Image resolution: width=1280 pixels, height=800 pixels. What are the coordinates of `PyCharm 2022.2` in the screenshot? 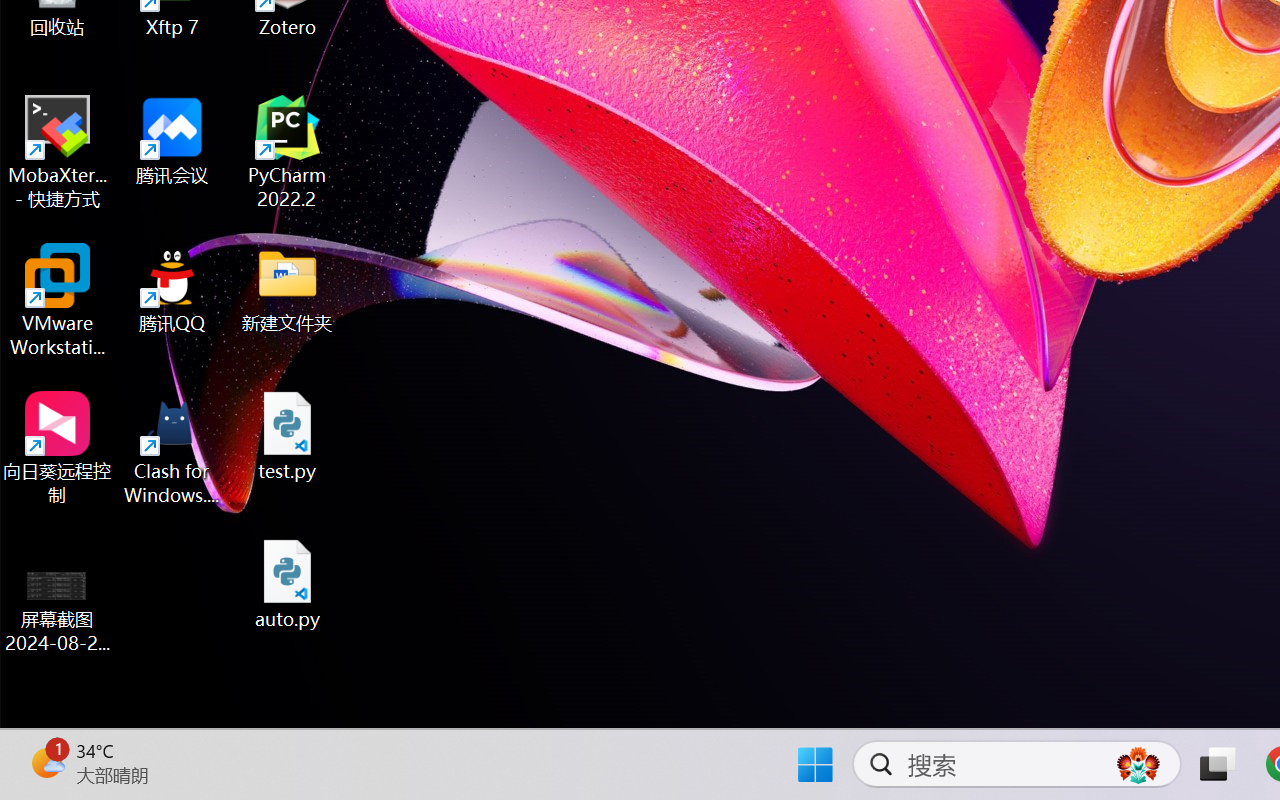 It's located at (288, 152).